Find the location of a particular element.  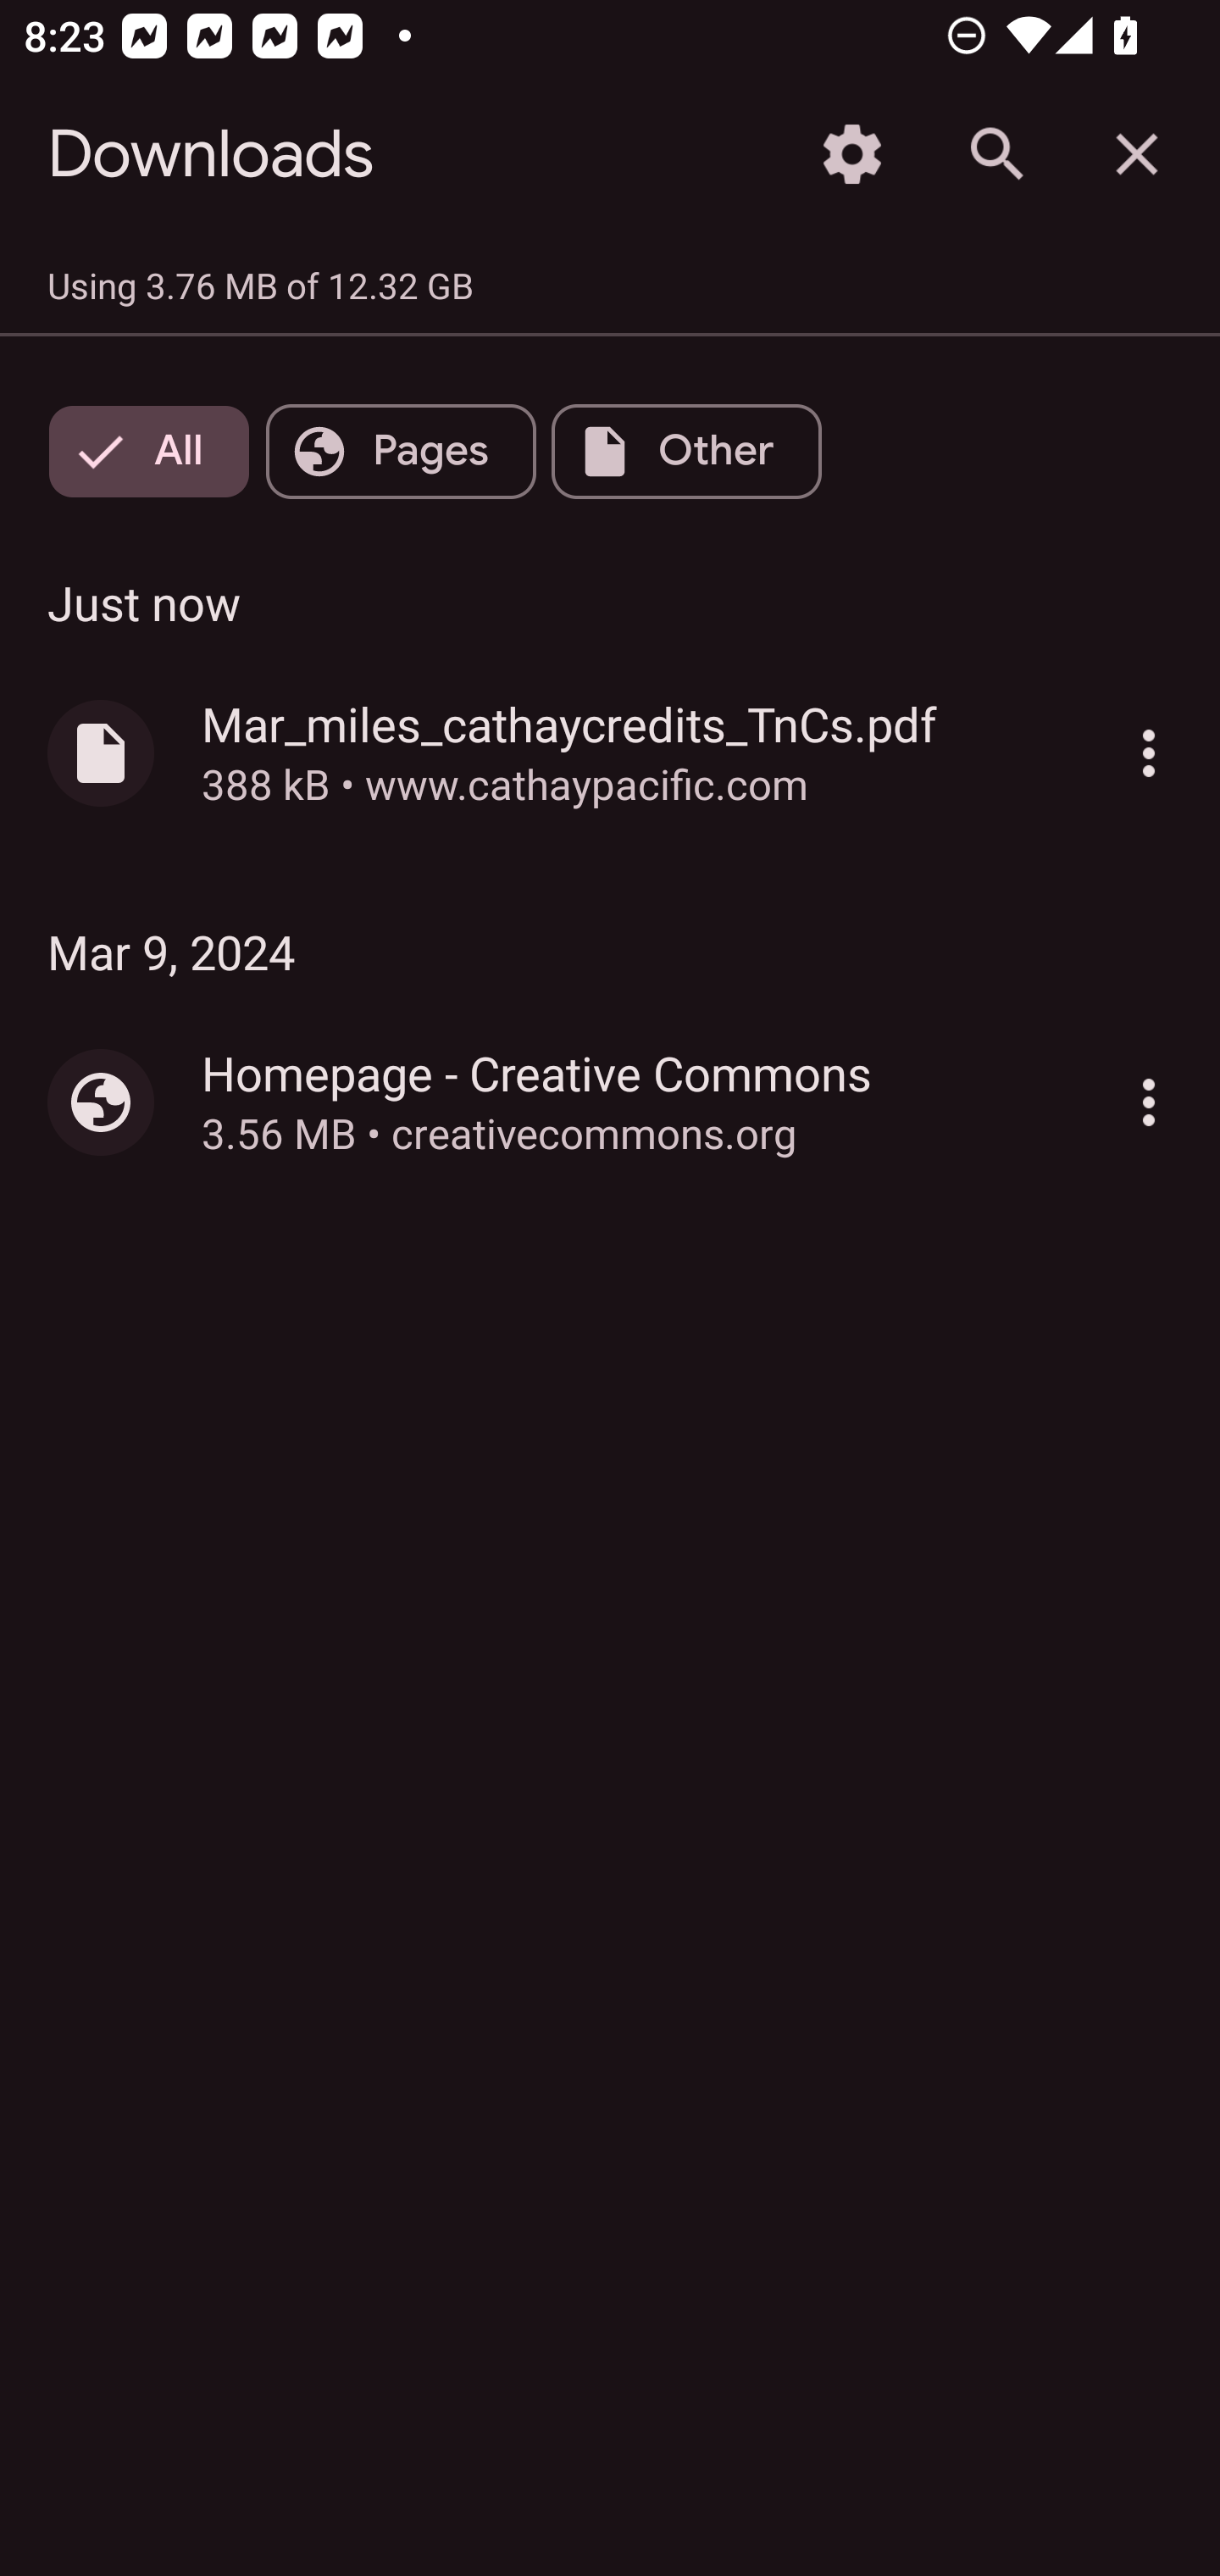

Other Other 1 file in list is located at coordinates (686, 452).